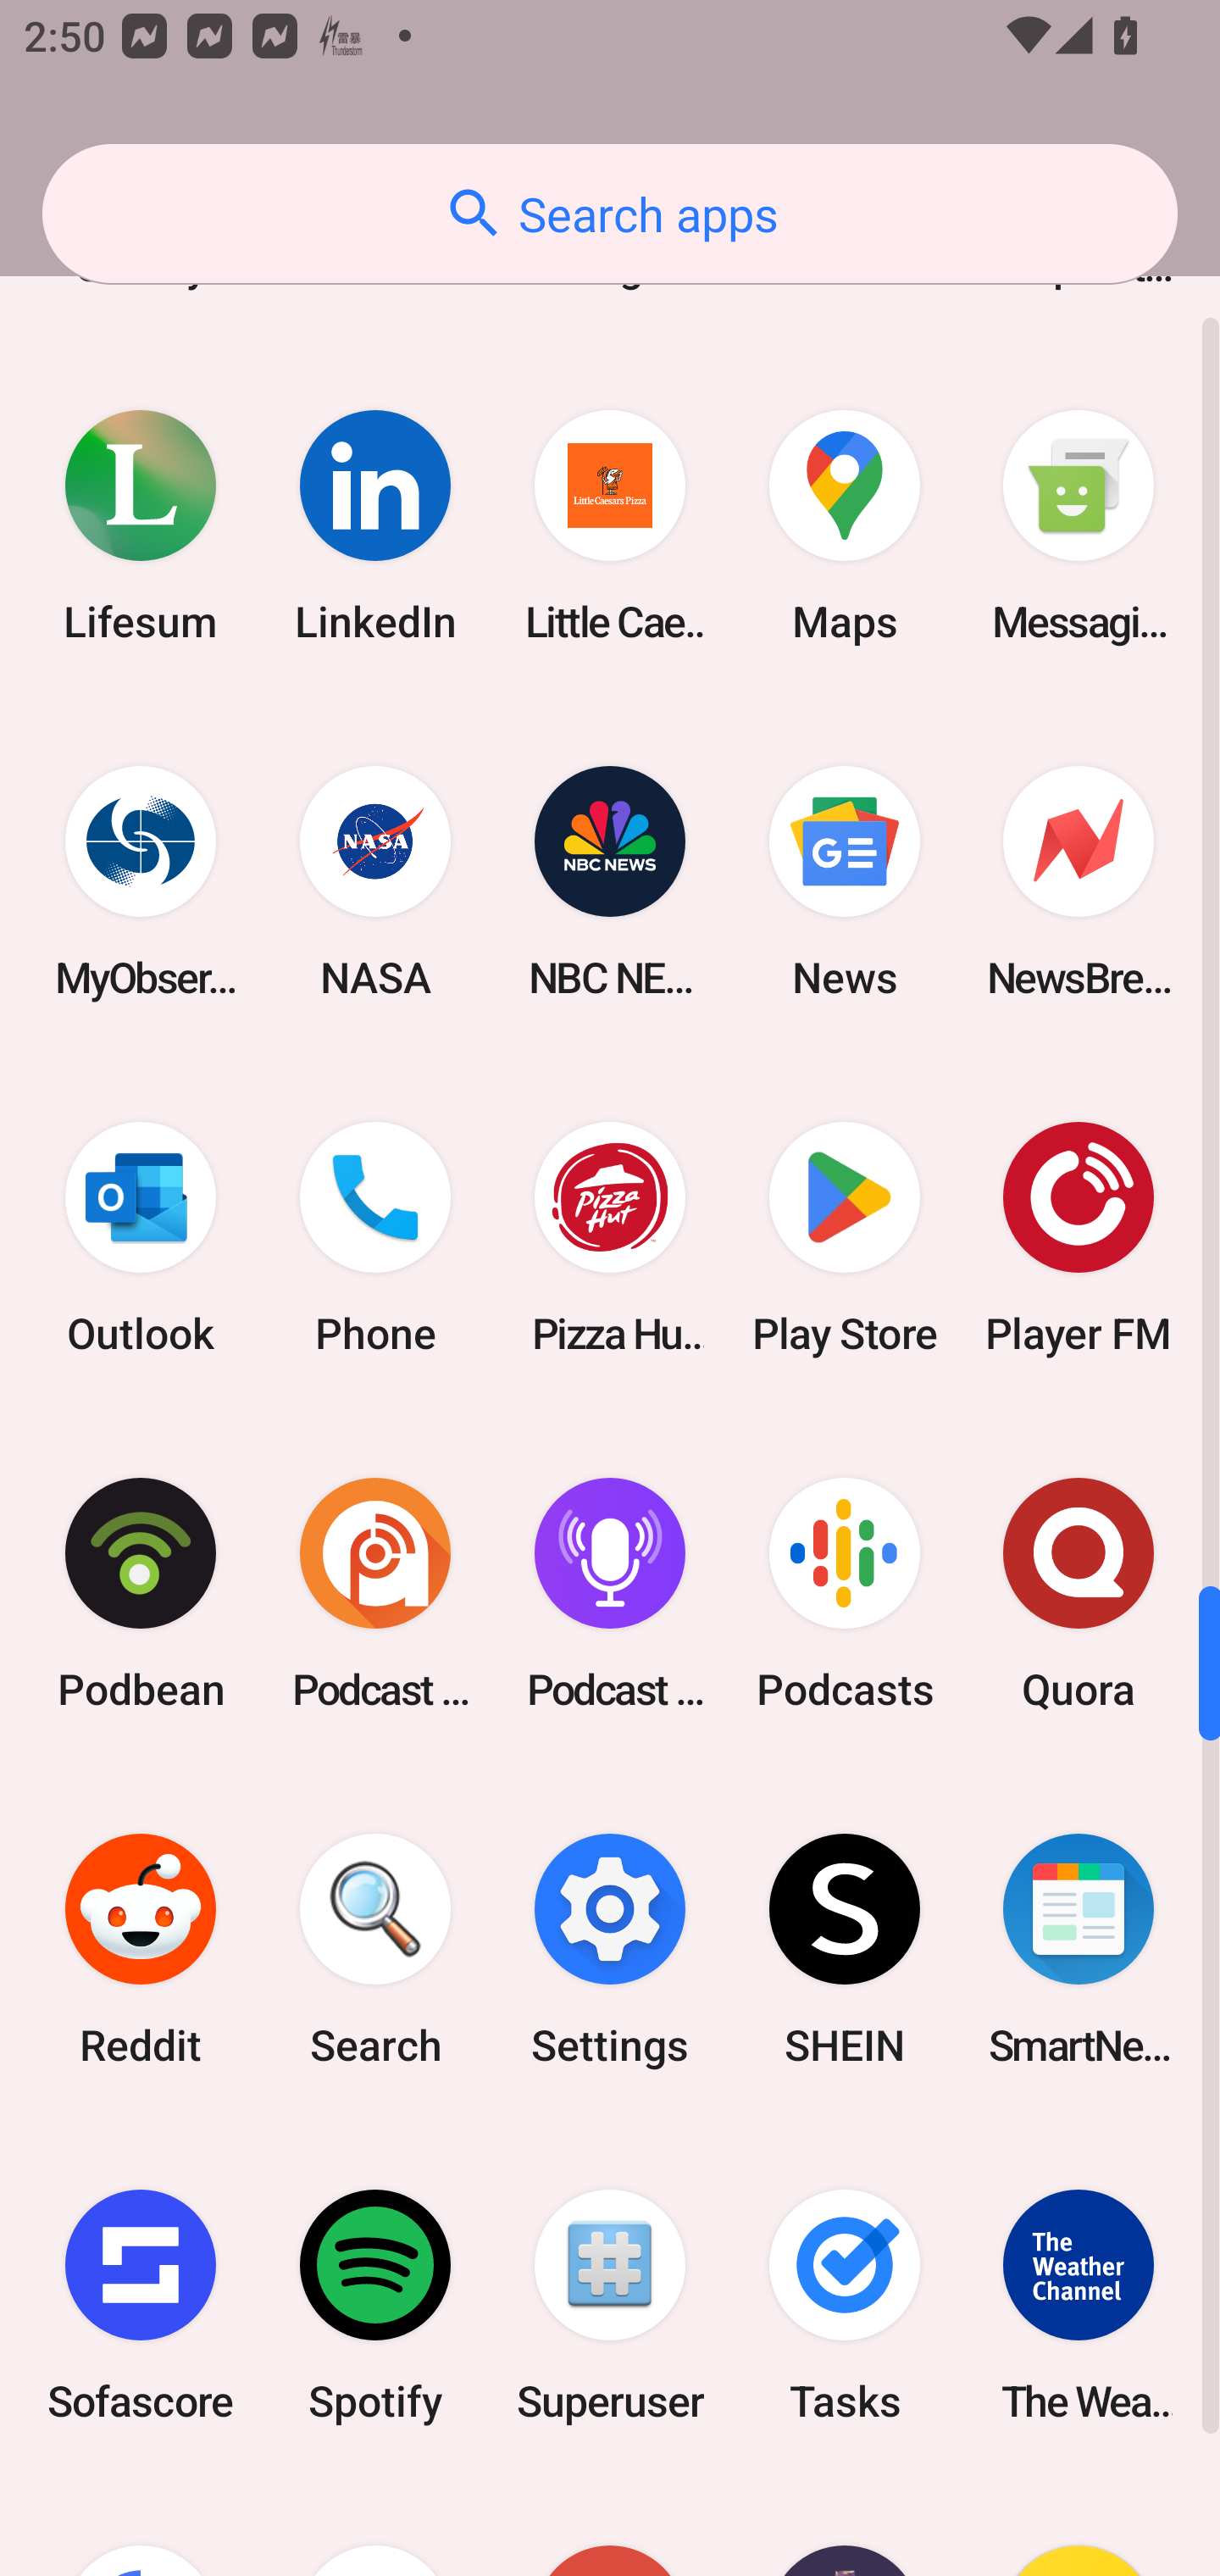 The height and width of the screenshot is (2576, 1220). What do you see at coordinates (141, 1239) in the screenshot?
I see `Outlook` at bounding box center [141, 1239].